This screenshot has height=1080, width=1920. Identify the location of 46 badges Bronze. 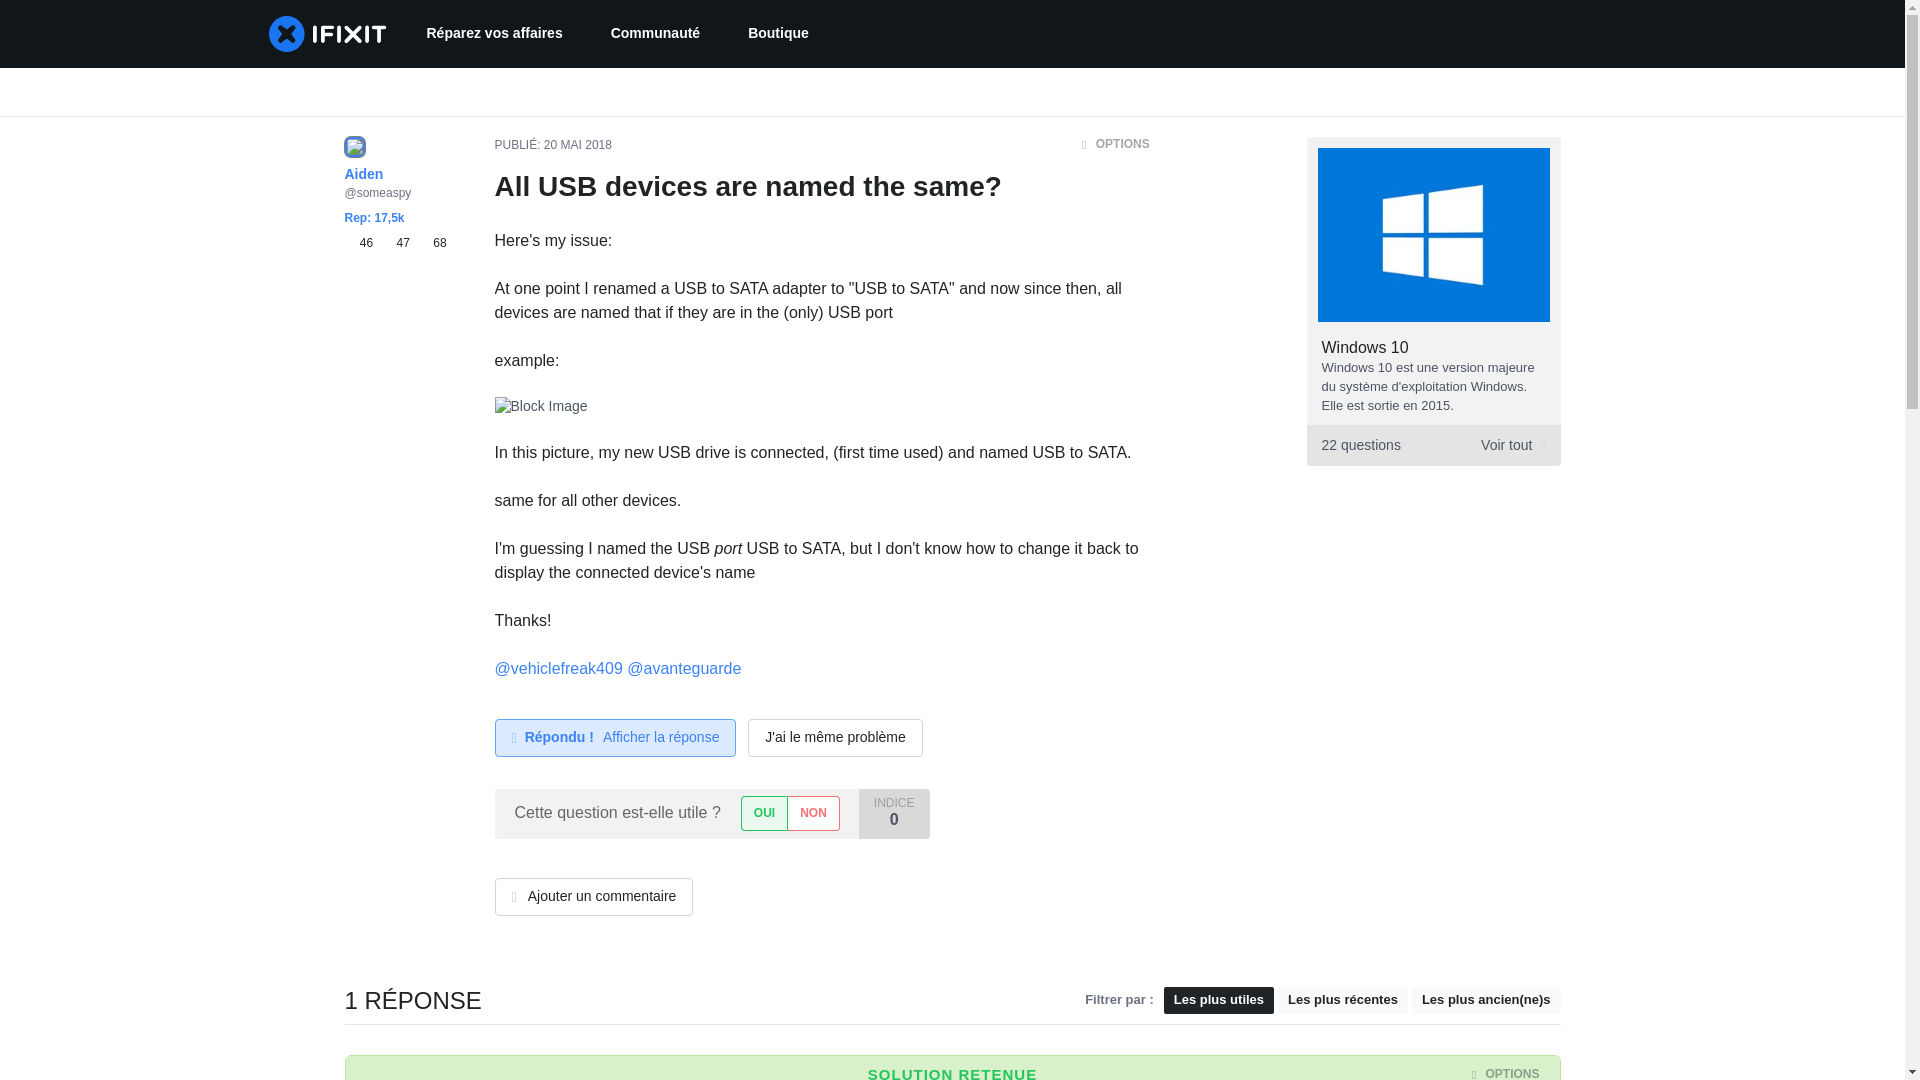
(362, 243).